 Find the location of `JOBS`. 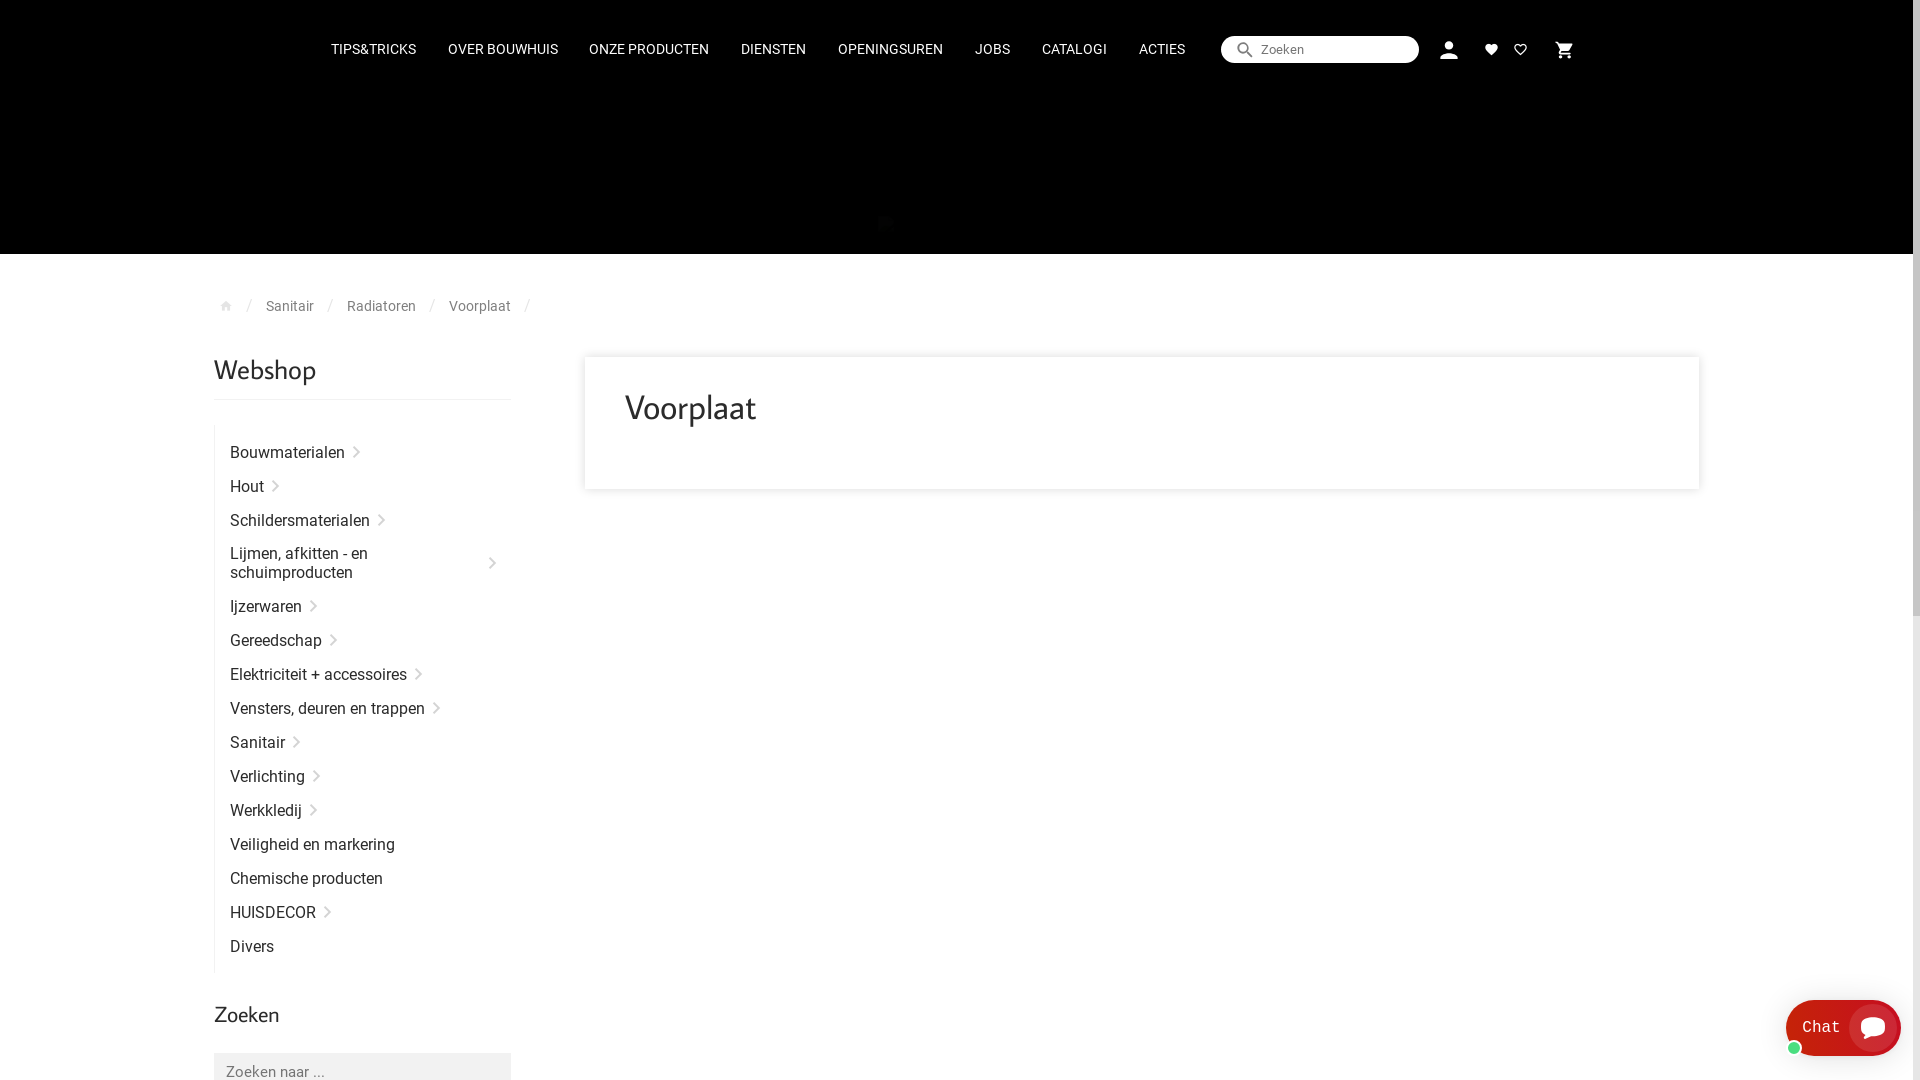

JOBS is located at coordinates (992, 50).